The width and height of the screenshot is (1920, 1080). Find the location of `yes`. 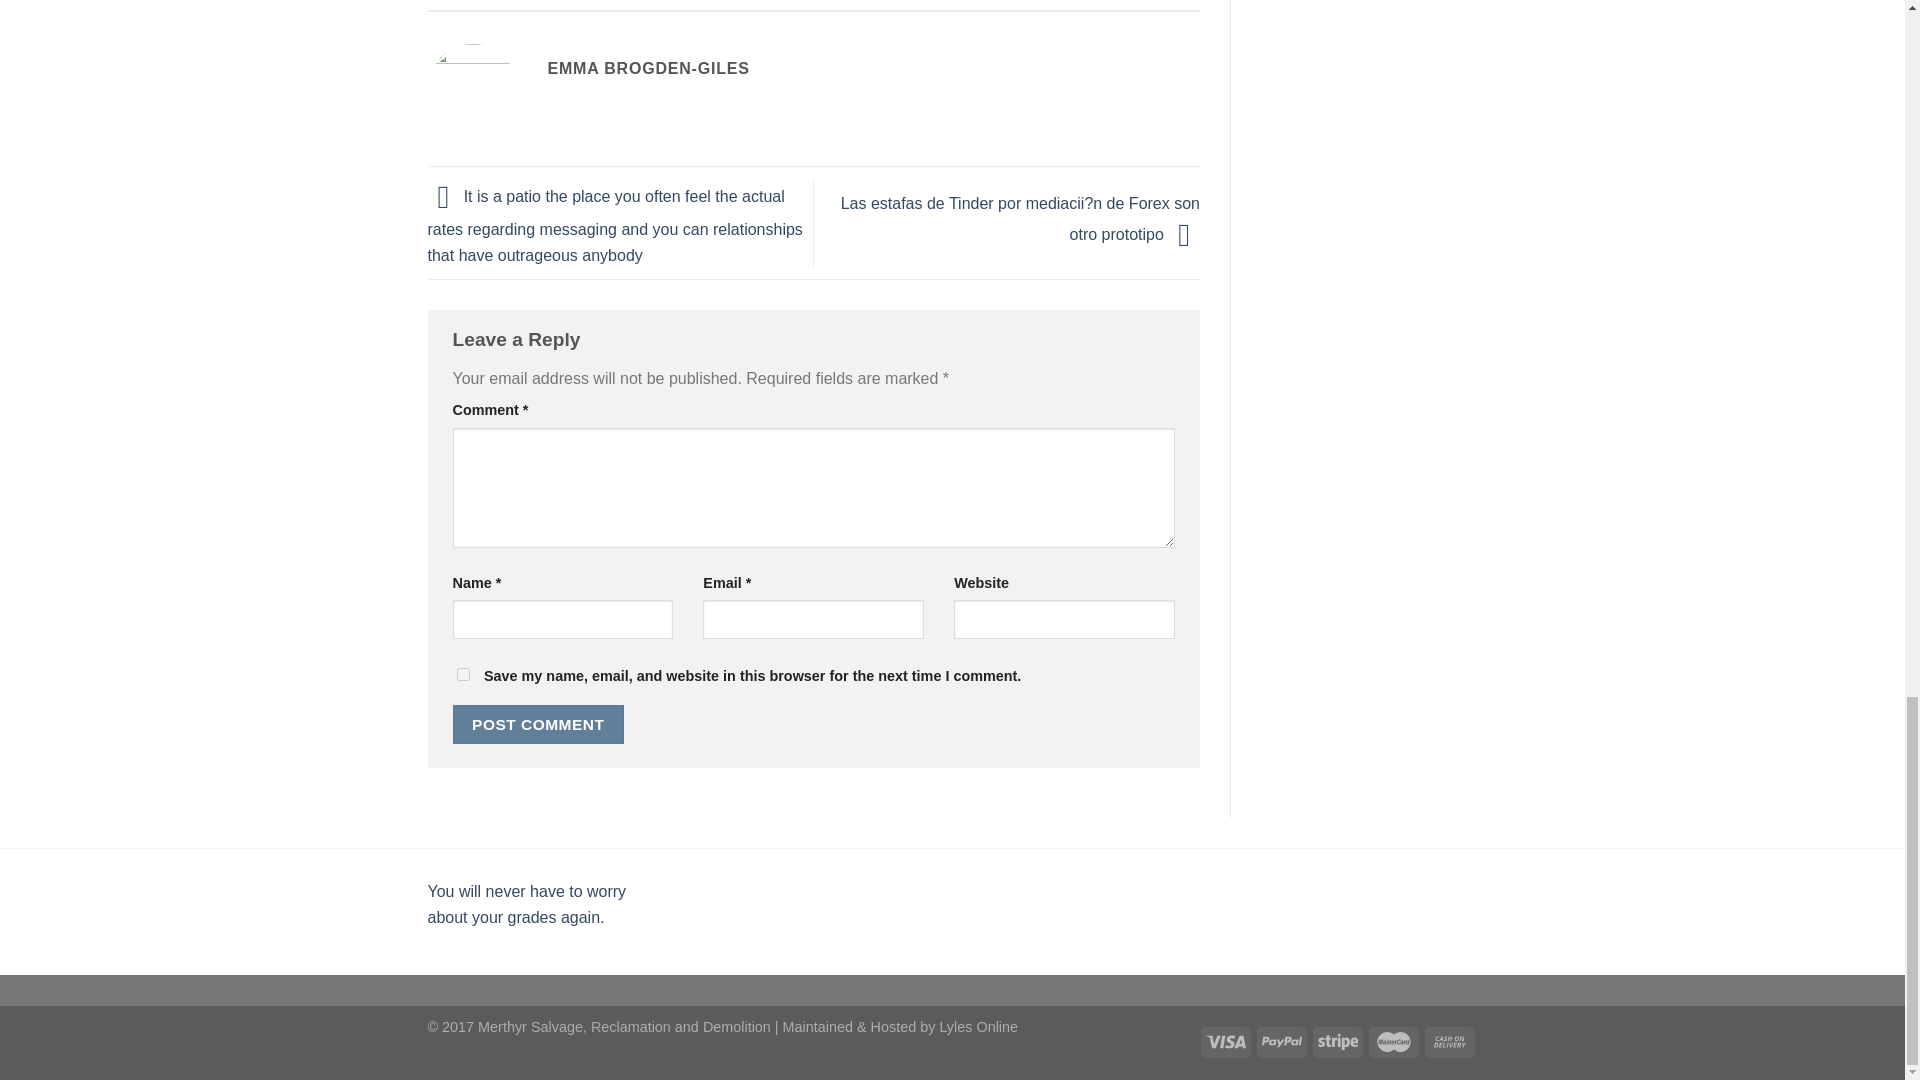

yes is located at coordinates (462, 674).